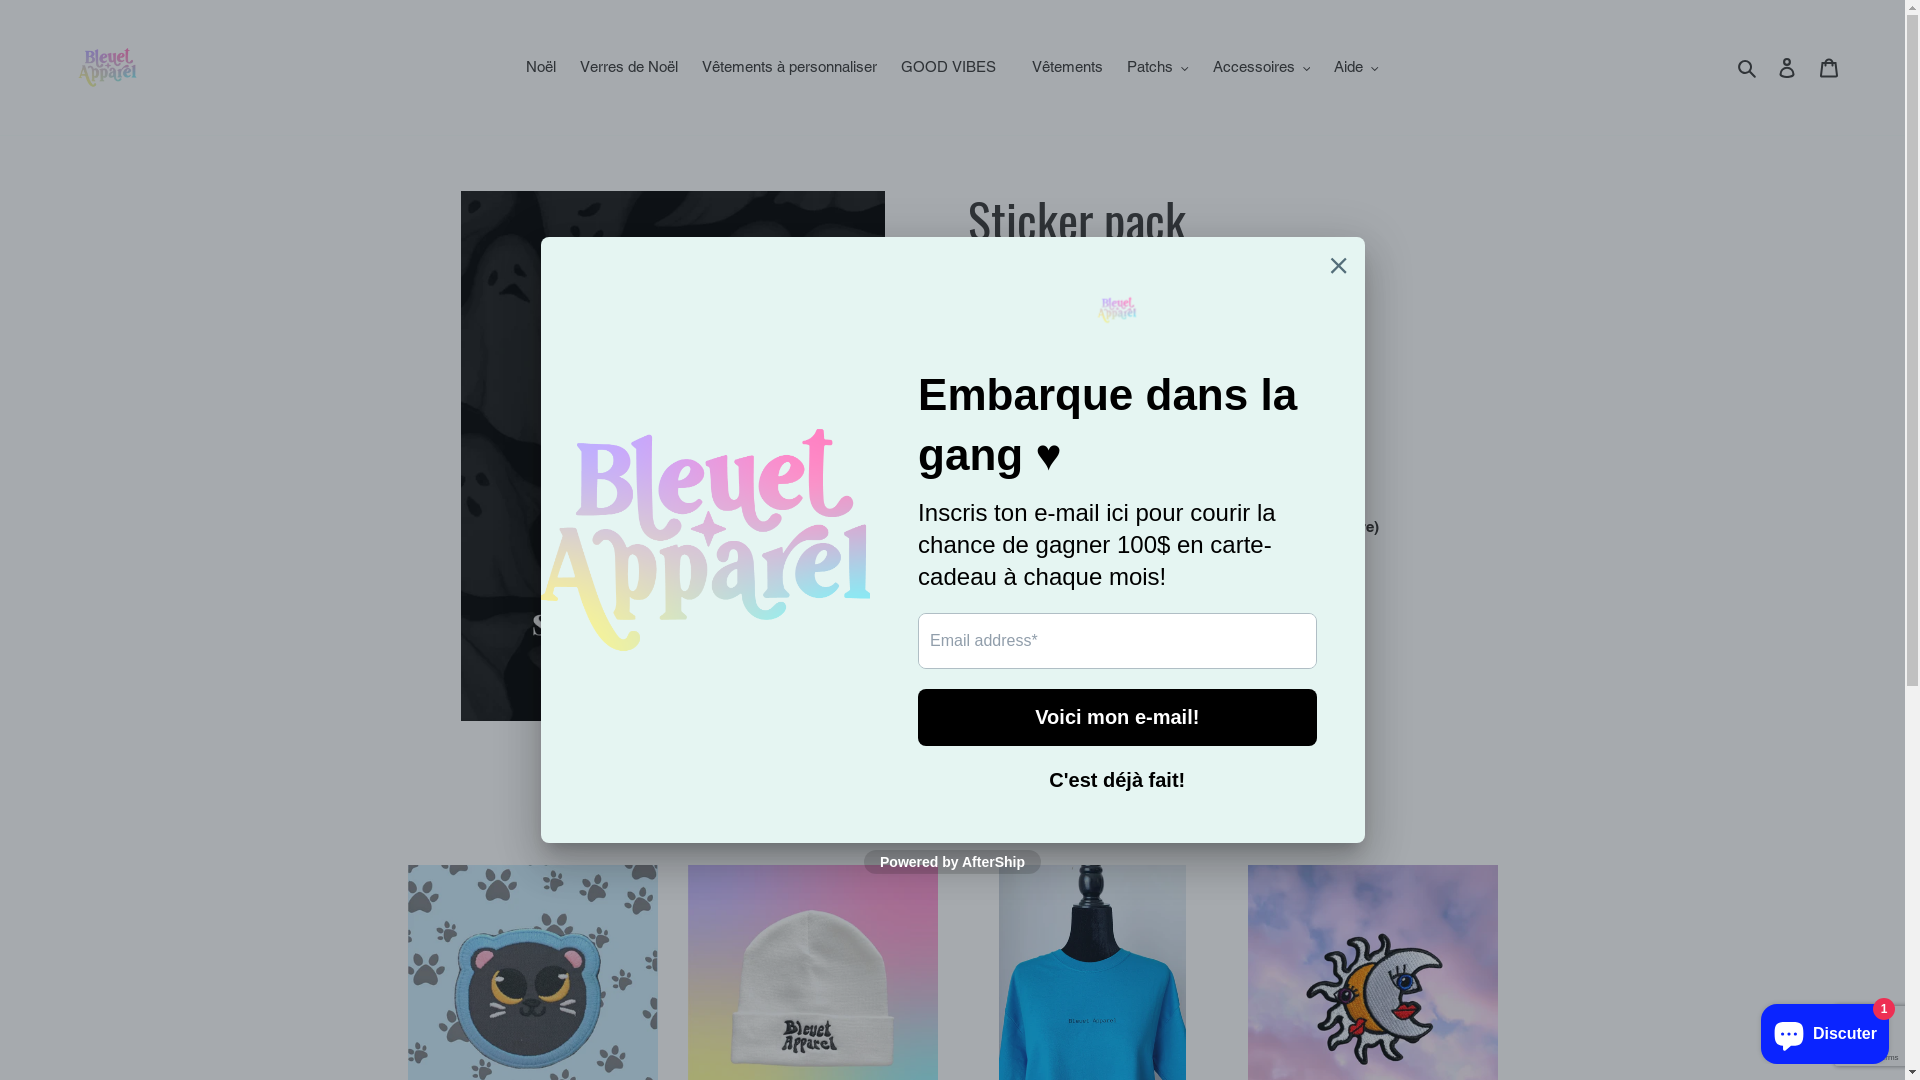 Image resolution: width=1920 pixels, height=1080 pixels. Describe the element at coordinates (1018, 638) in the screenshot. I see `PARTAGER
PARTAGER SUR FACEBOOK` at that location.